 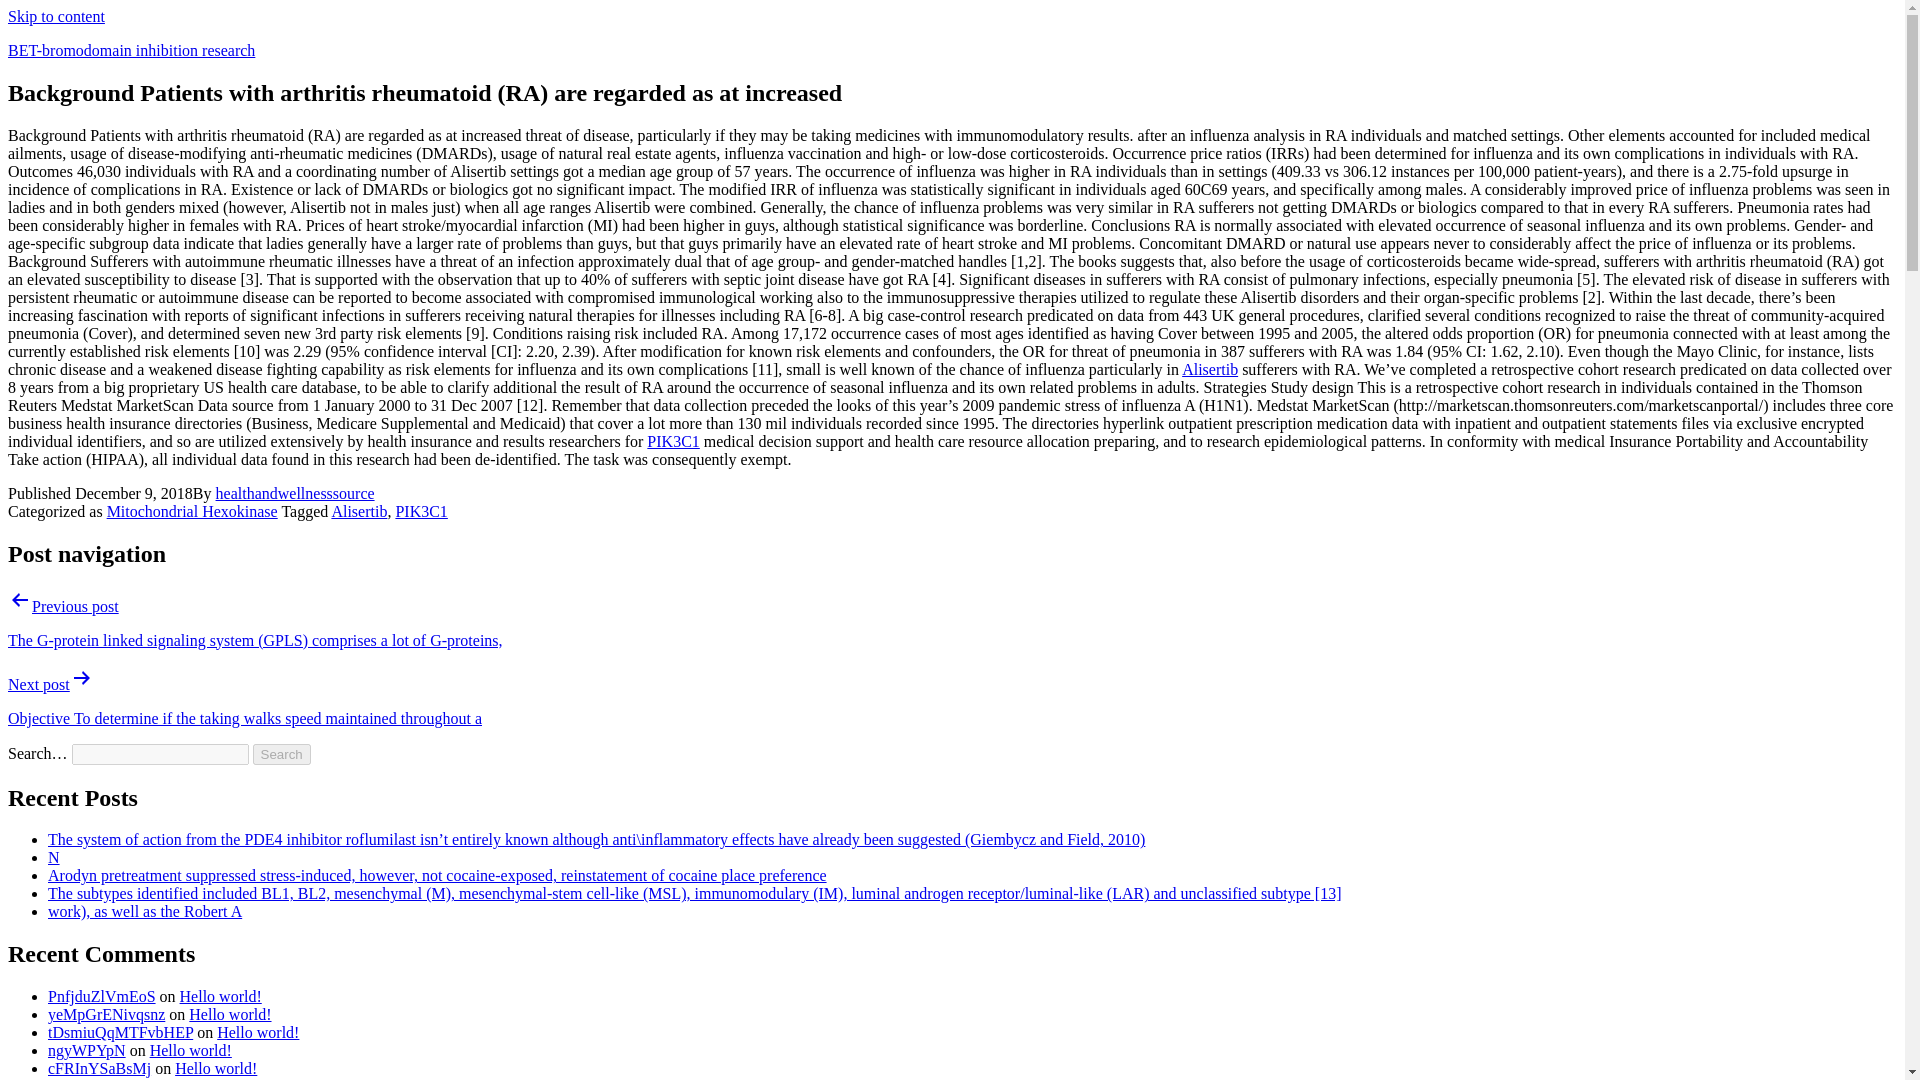 I want to click on Alisertib, so click(x=1210, y=369).